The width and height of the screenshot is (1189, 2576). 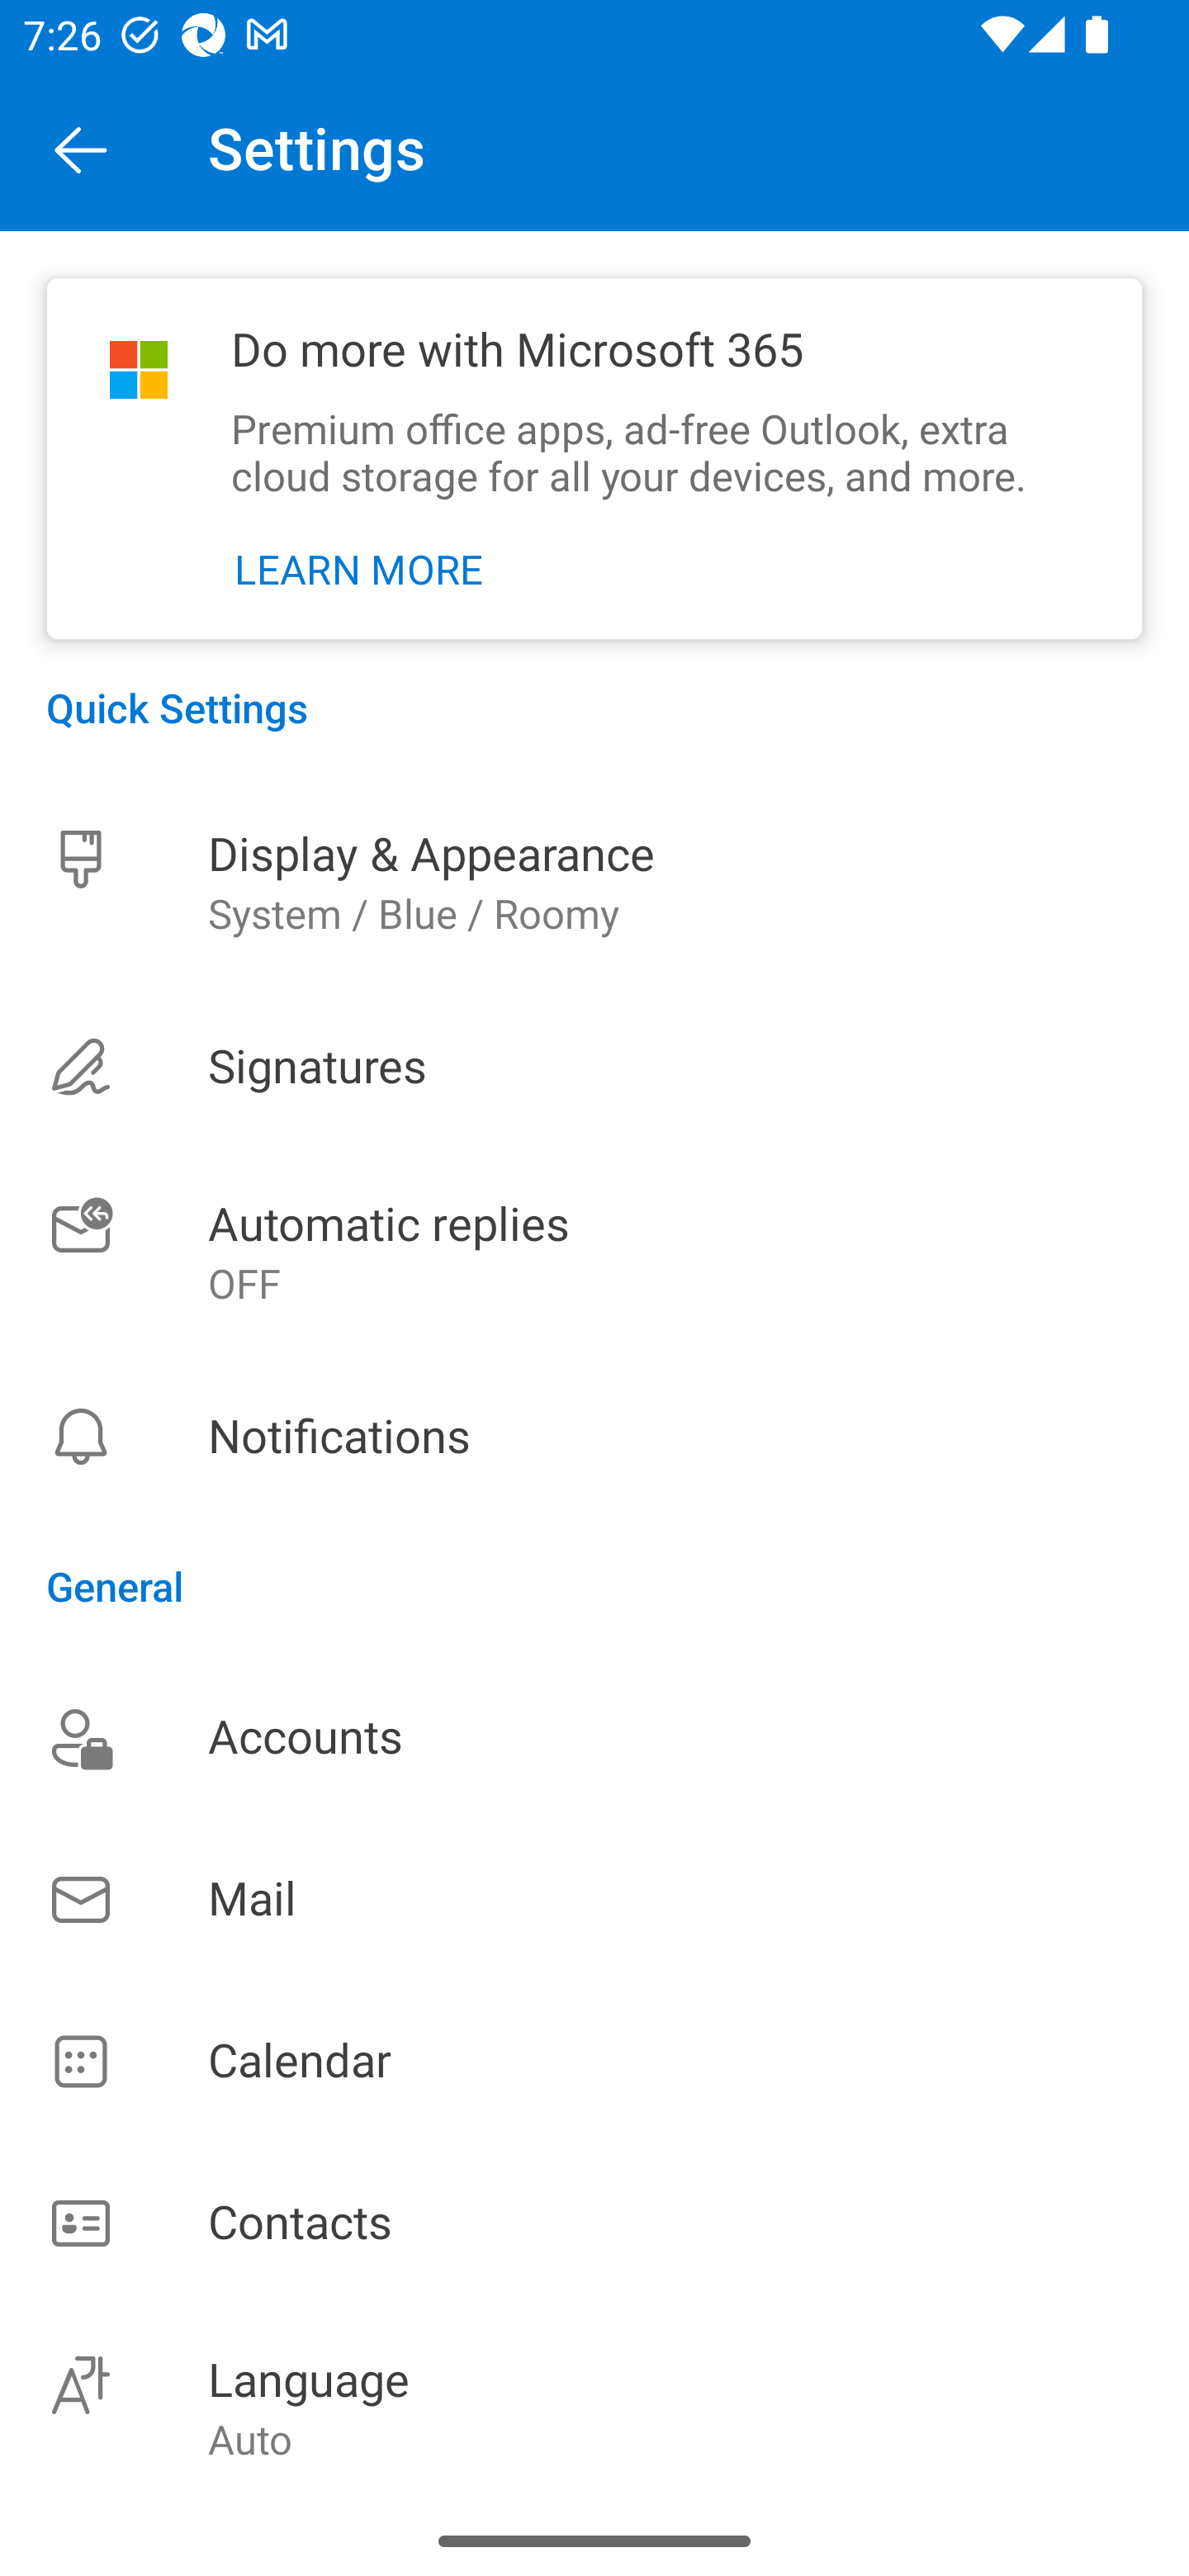 What do you see at coordinates (594, 1067) in the screenshot?
I see `Signatures` at bounding box center [594, 1067].